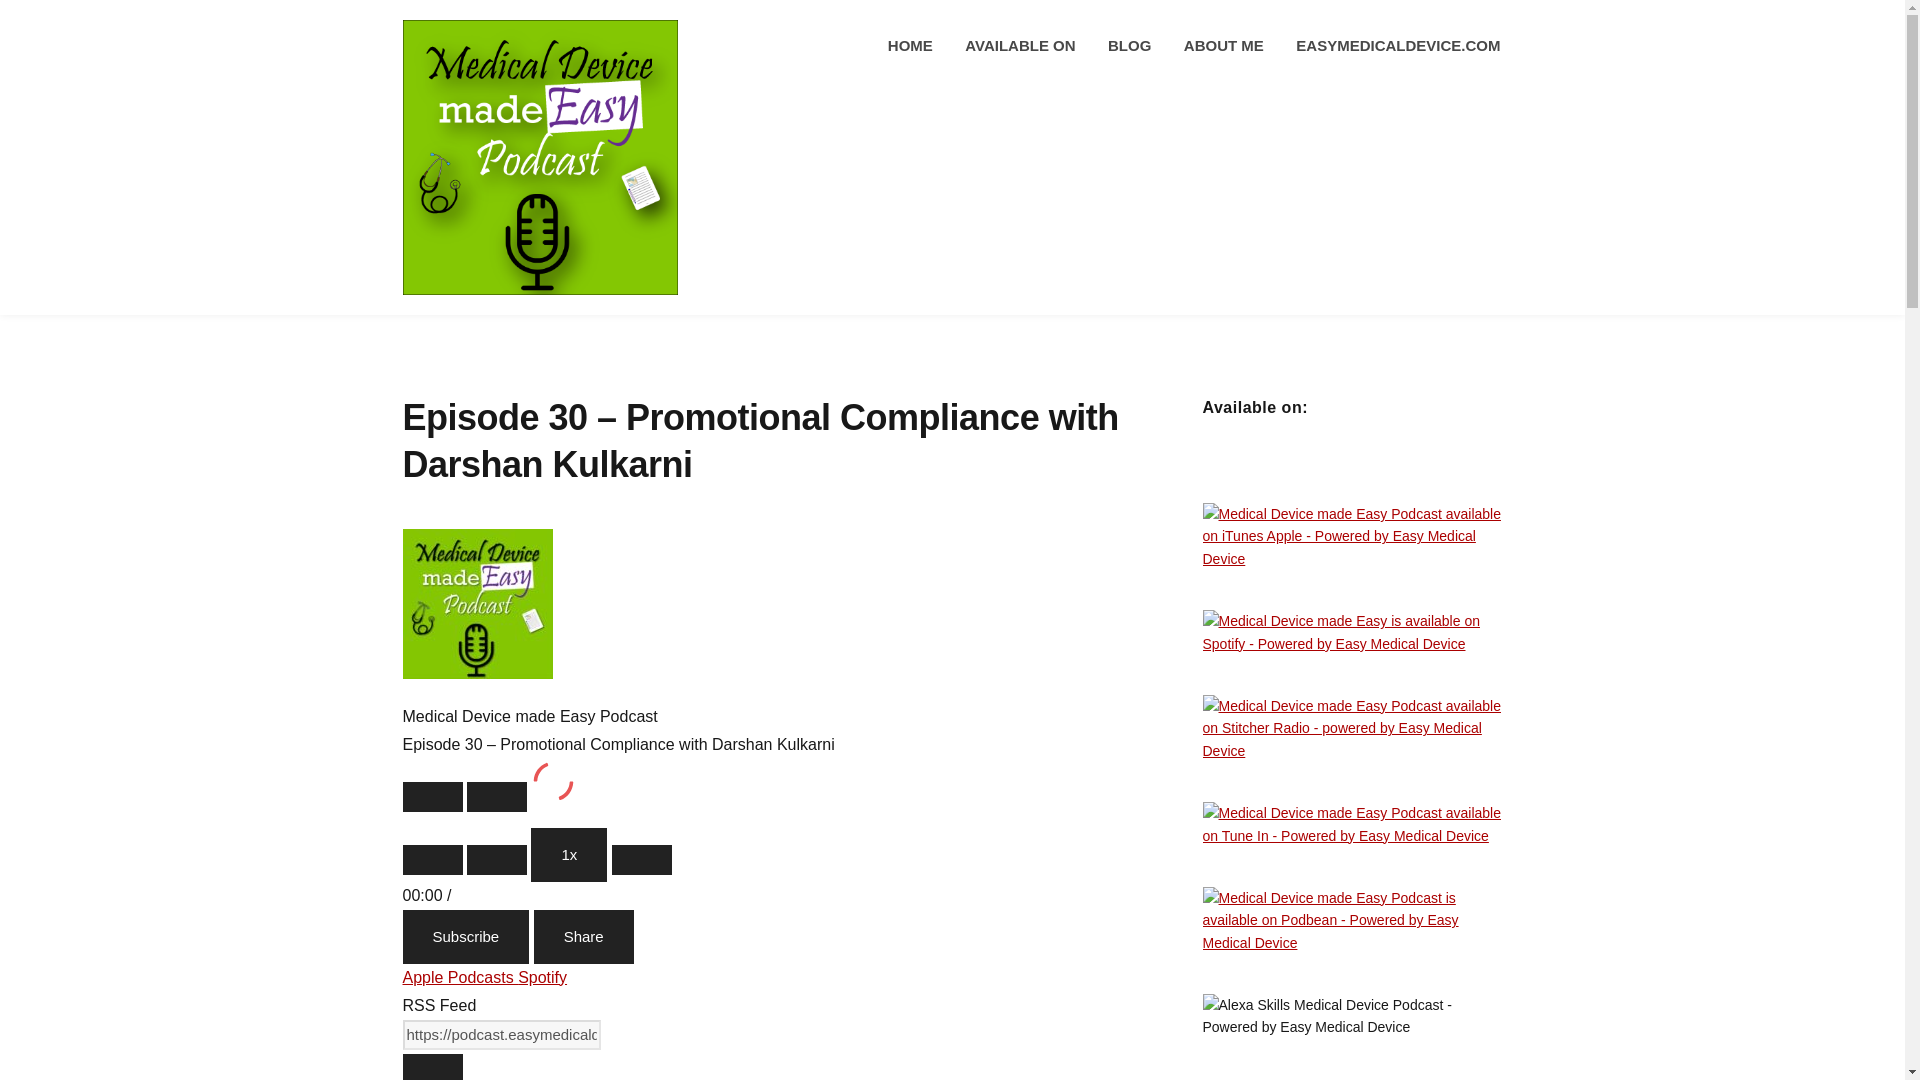  What do you see at coordinates (642, 859) in the screenshot?
I see `Fast Forward 30 seconds` at bounding box center [642, 859].